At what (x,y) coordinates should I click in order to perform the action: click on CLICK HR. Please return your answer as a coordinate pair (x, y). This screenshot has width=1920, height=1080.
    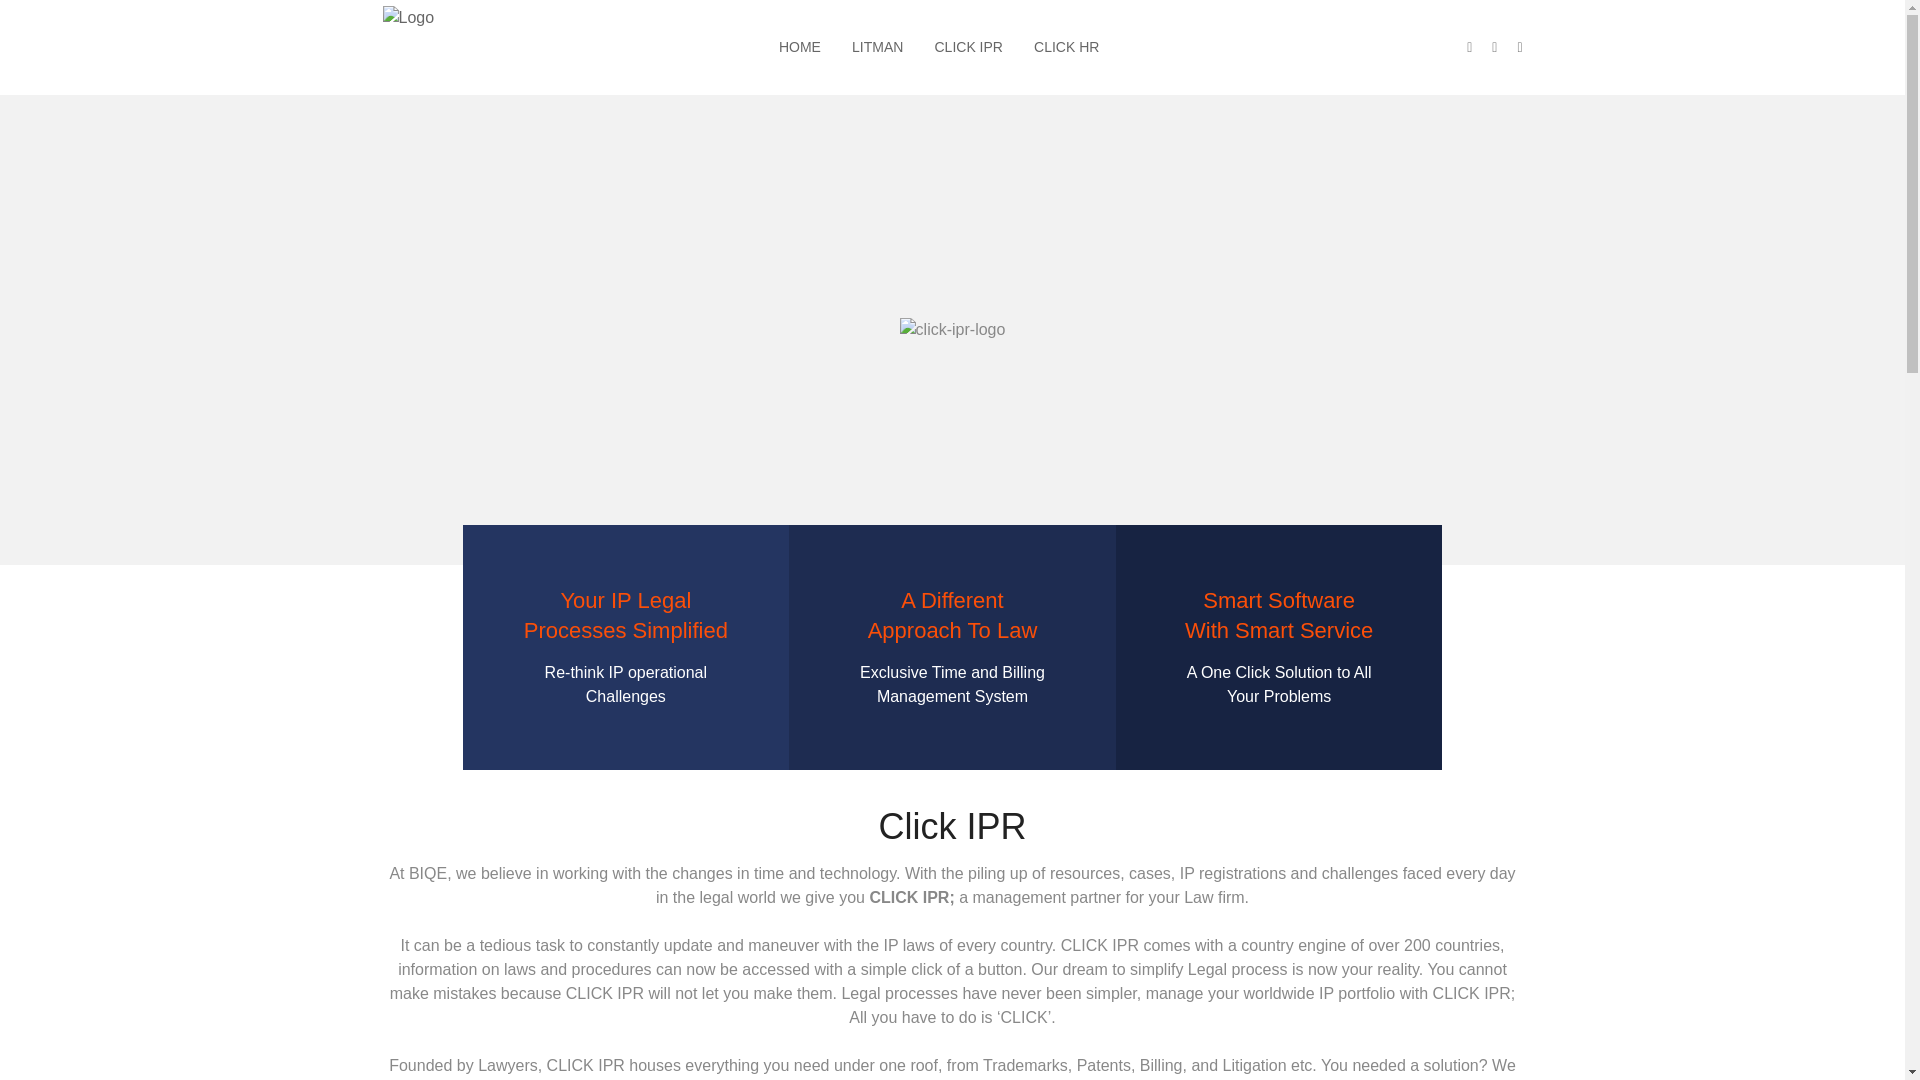
    Looking at the image, I should click on (1066, 46).